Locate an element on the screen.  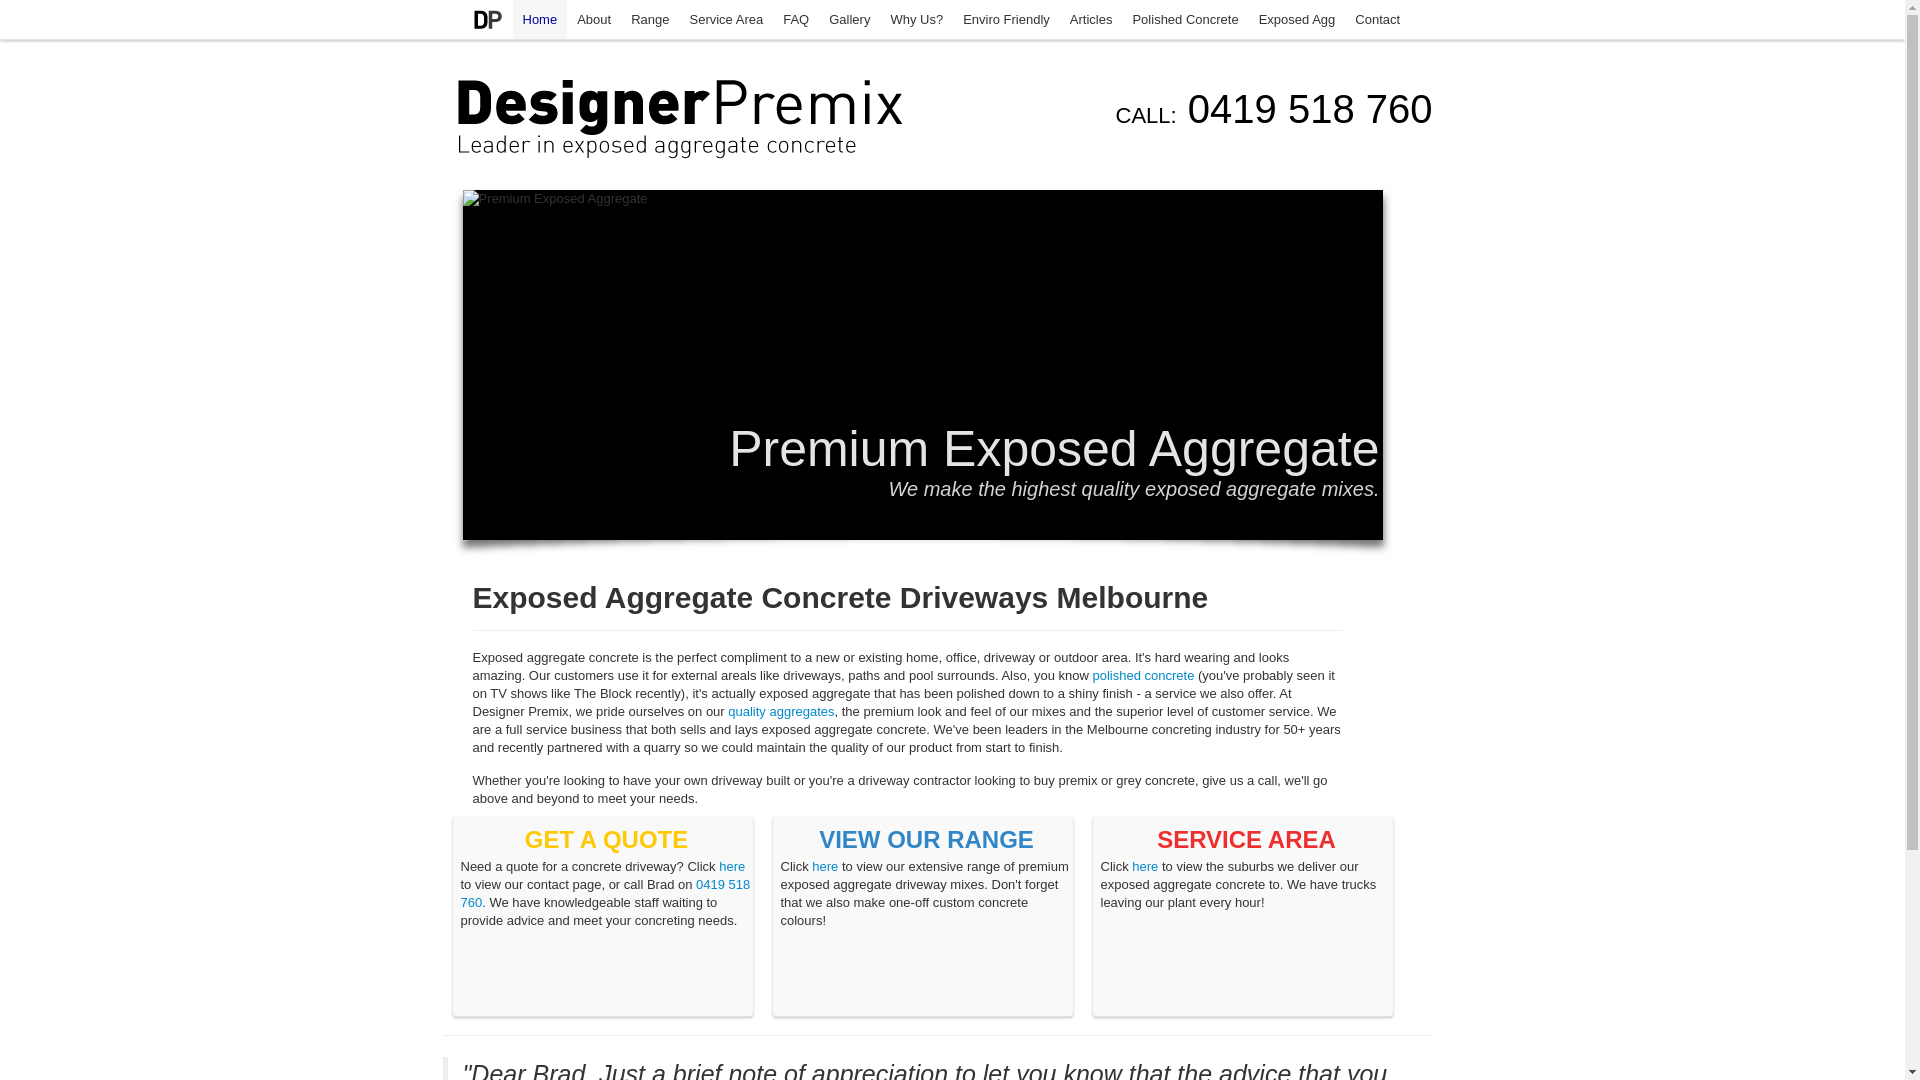
Exposed Agg is located at coordinates (1298, 20).